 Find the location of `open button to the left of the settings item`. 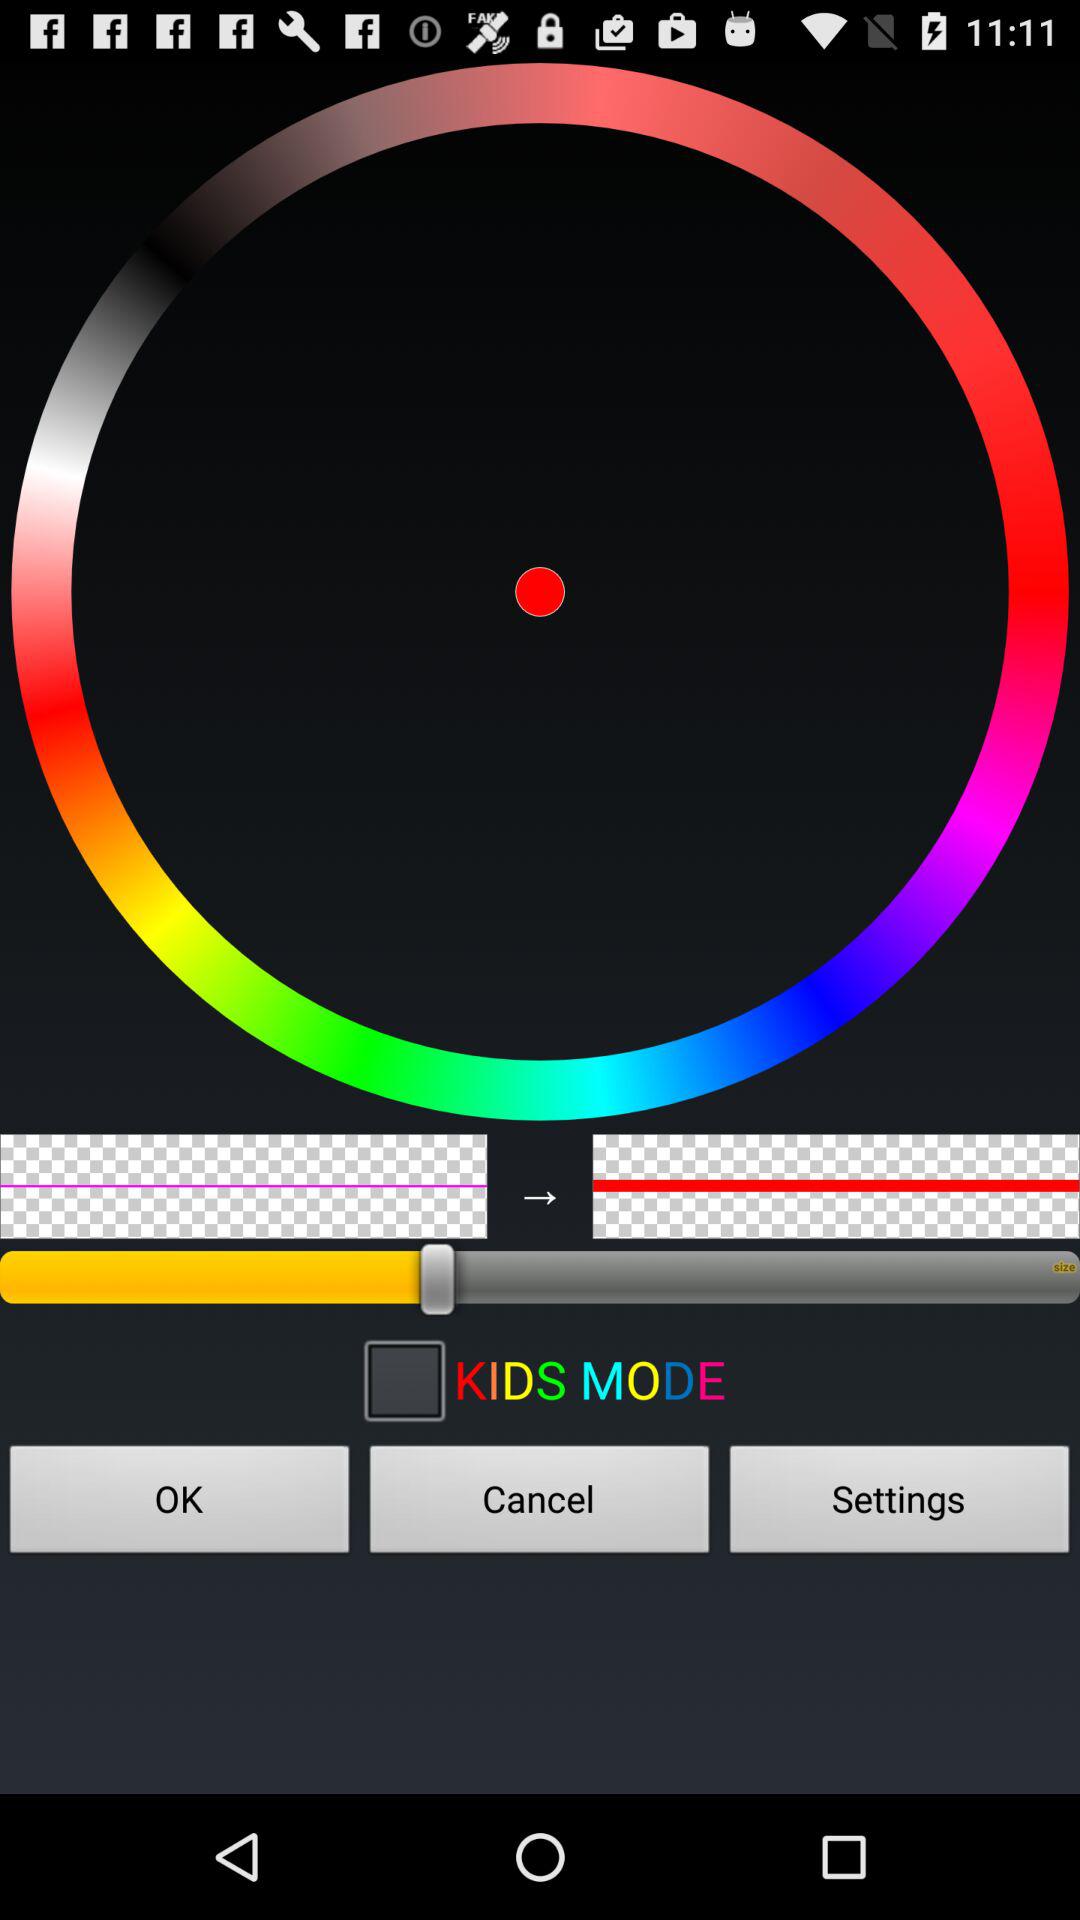

open button to the left of the settings item is located at coordinates (540, 1505).